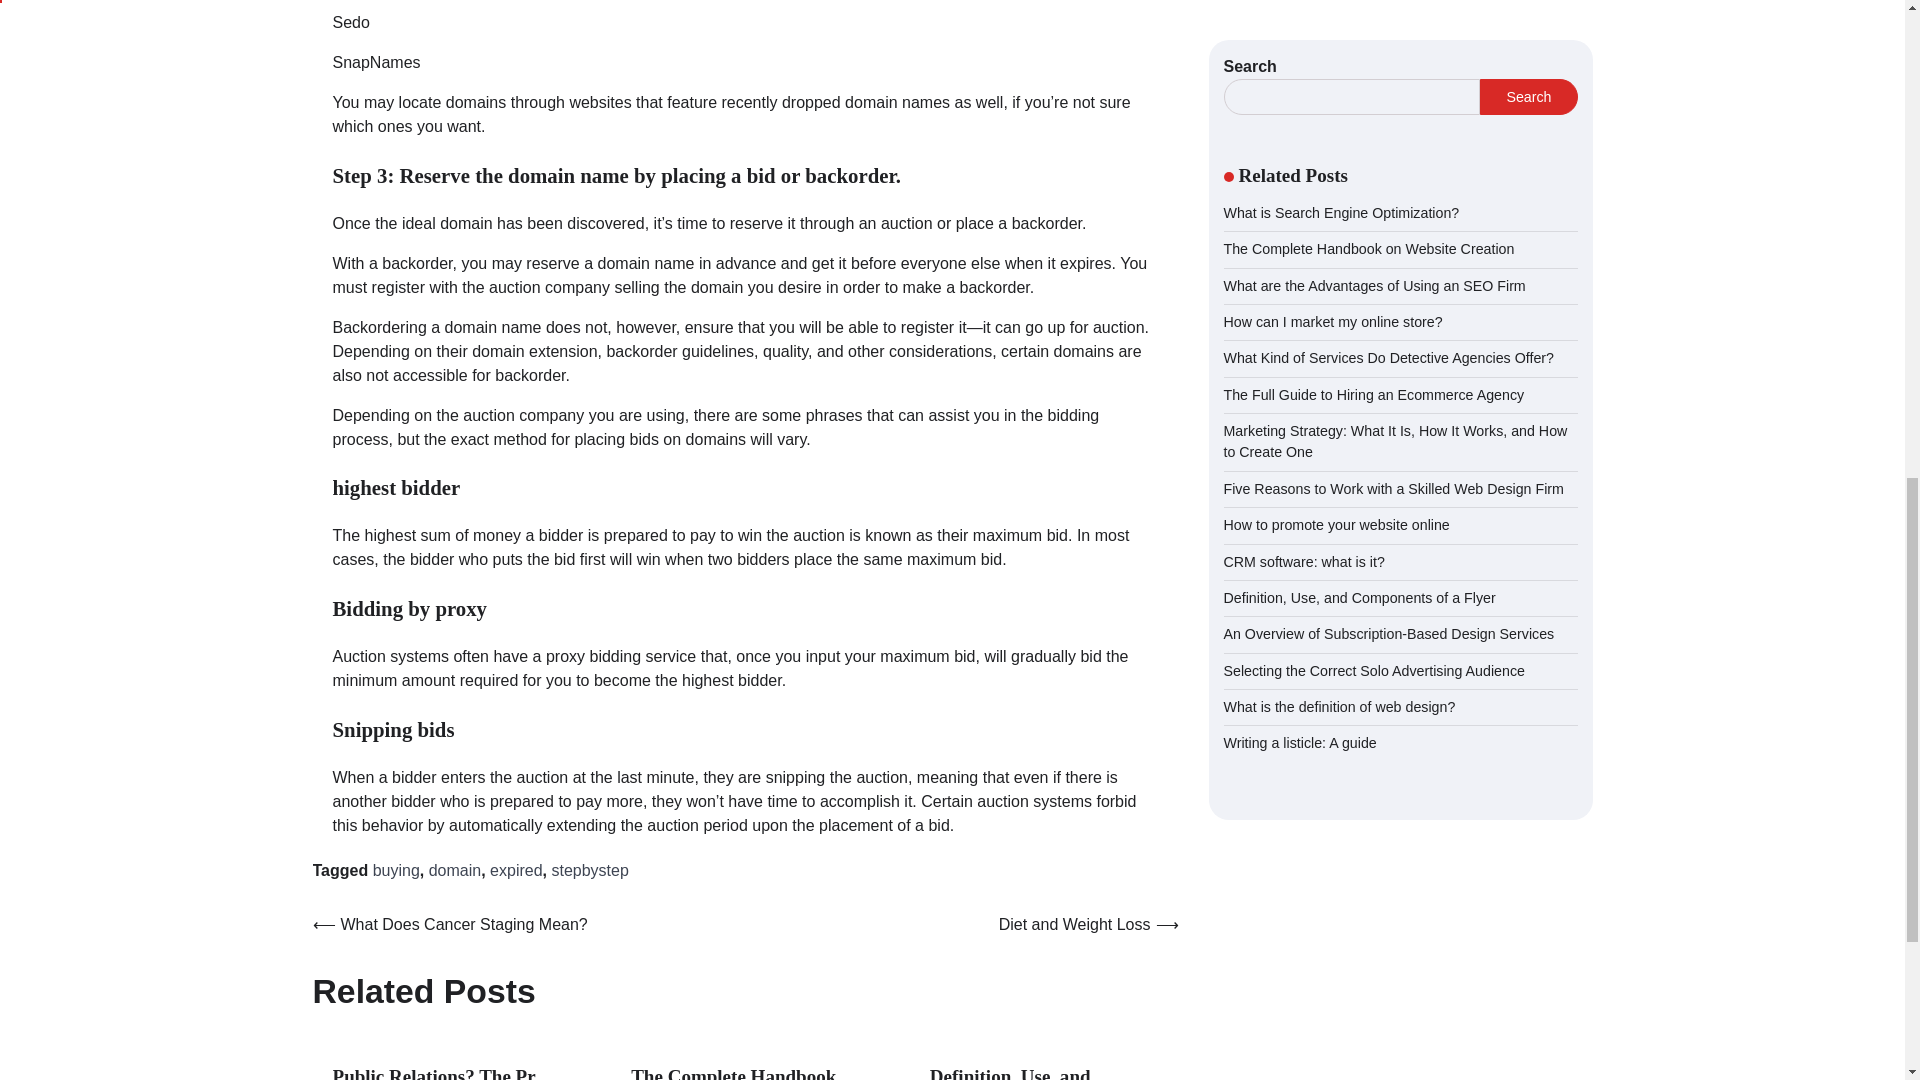 This screenshot has width=1920, height=1080. What do you see at coordinates (434, 1072) in the screenshot?
I see `Public Relations? The Pr Definition Is Explained` at bounding box center [434, 1072].